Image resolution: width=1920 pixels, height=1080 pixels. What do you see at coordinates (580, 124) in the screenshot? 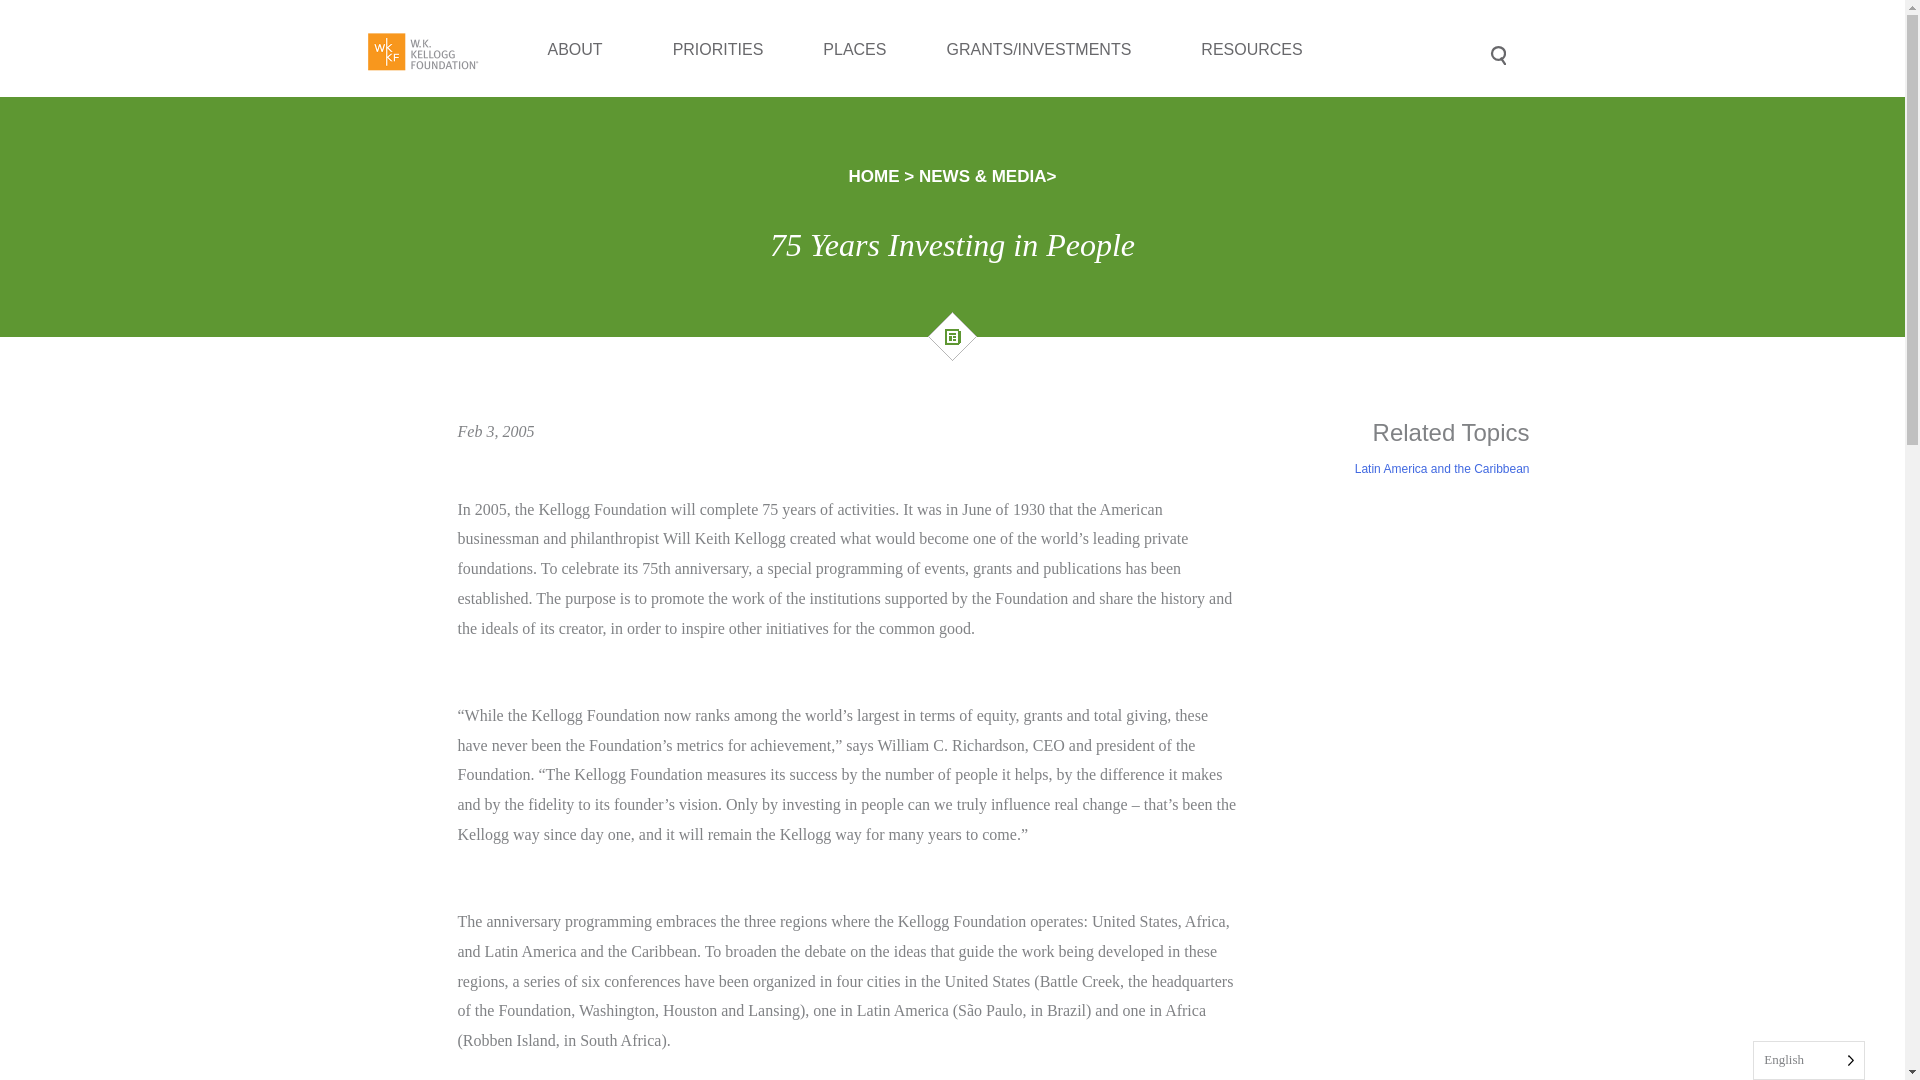
I see `ABOUT` at bounding box center [580, 124].